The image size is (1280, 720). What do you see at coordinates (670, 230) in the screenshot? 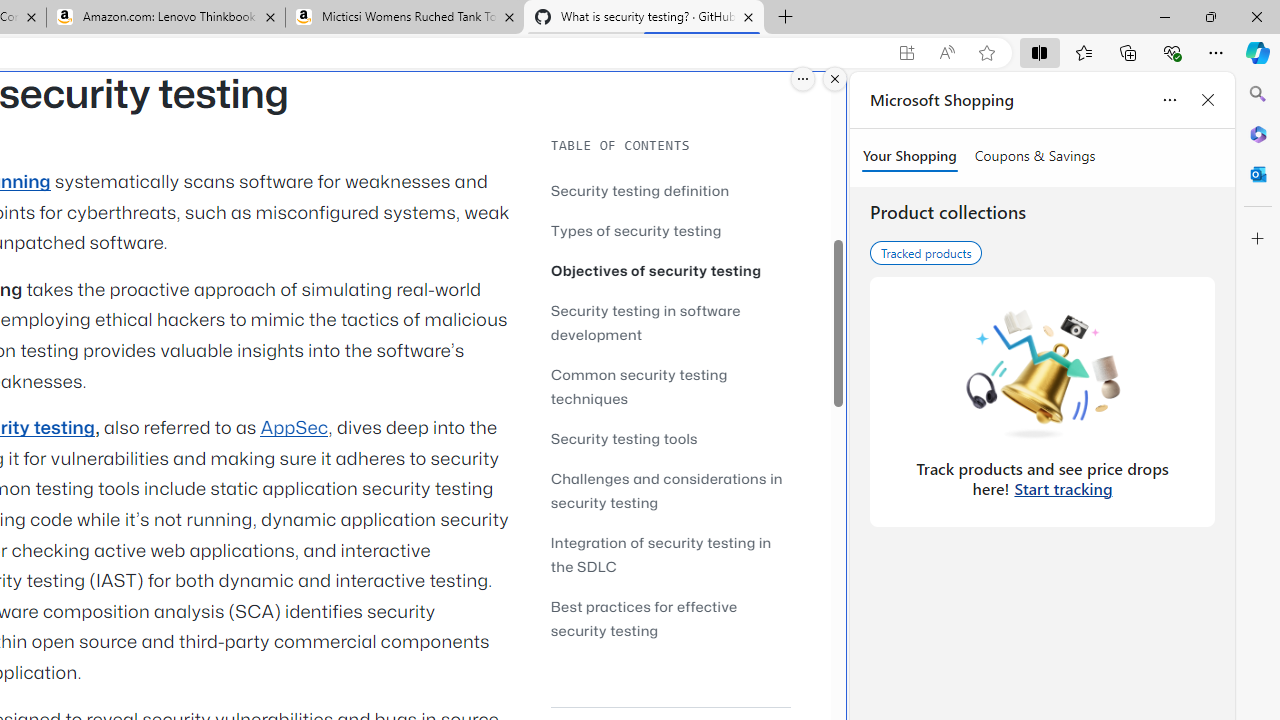
I see `Types of security testing` at bounding box center [670, 230].